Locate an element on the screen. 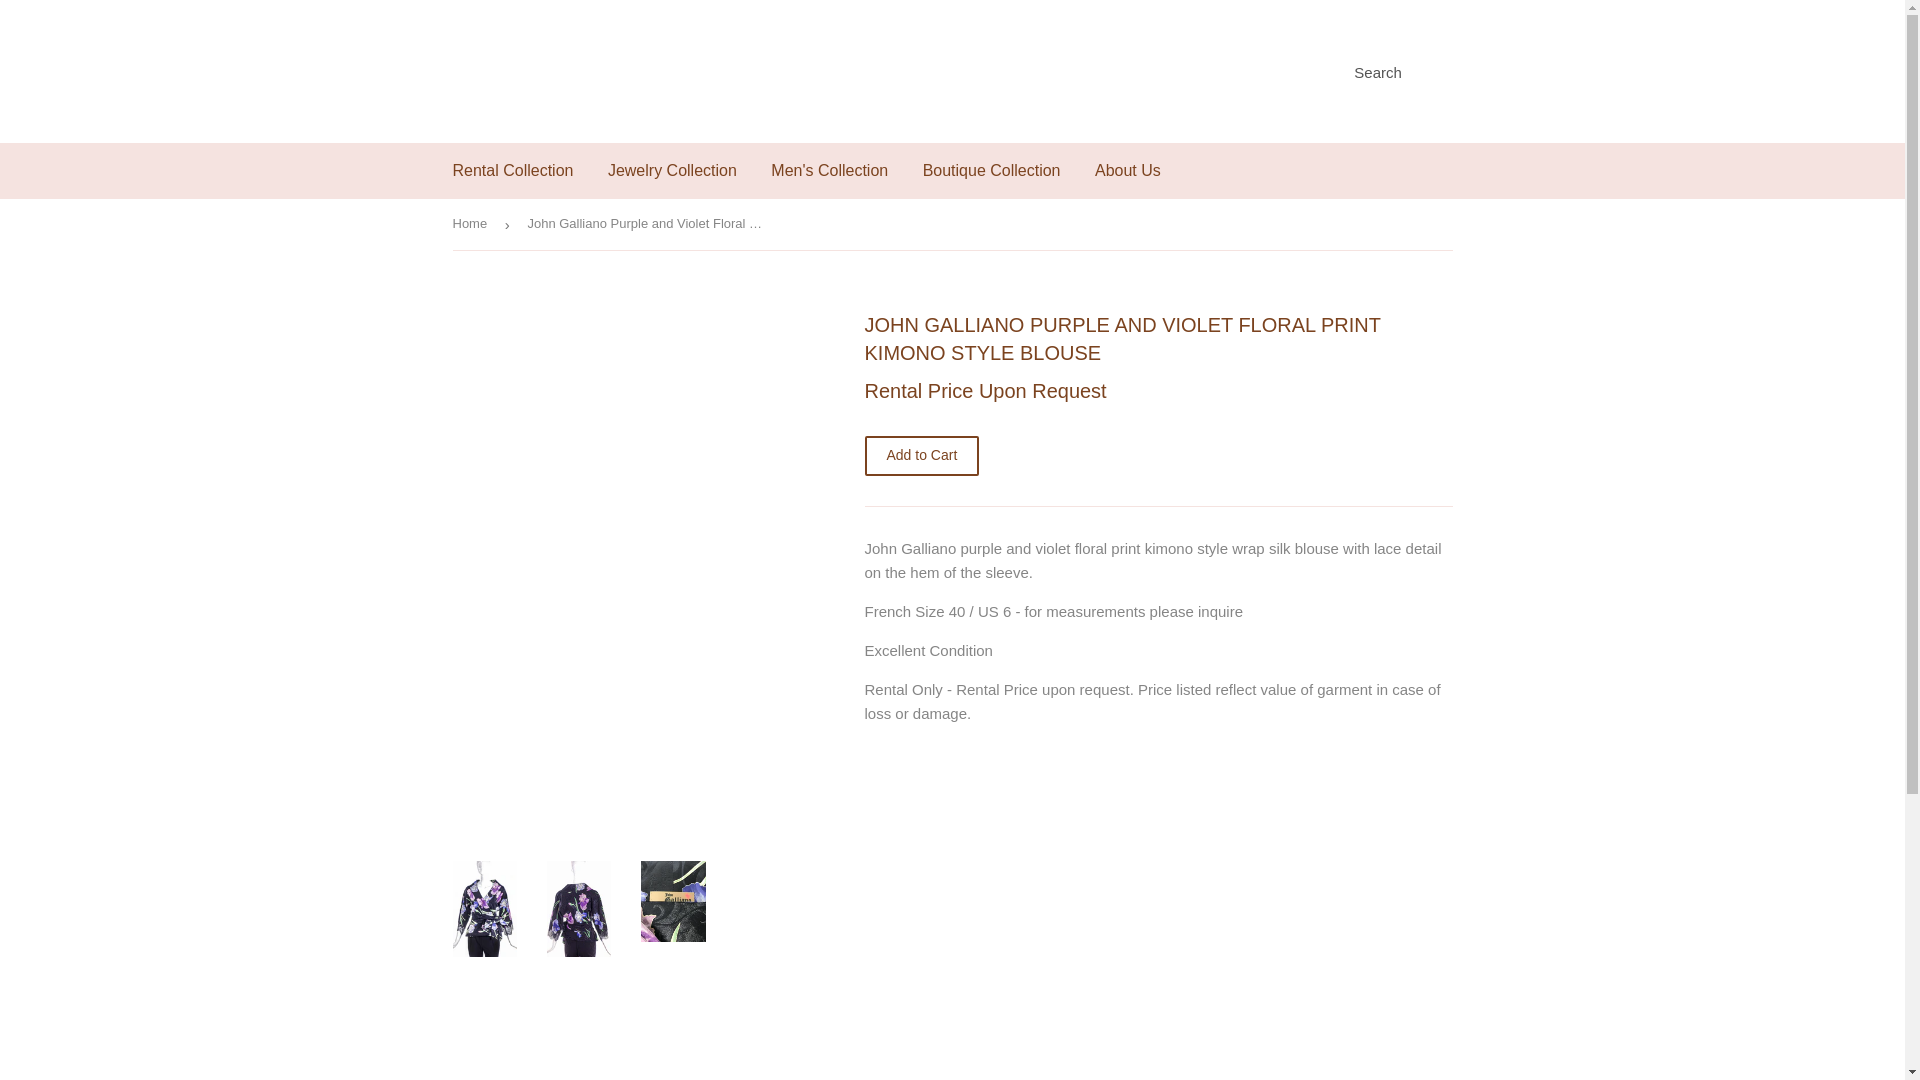  Boutique Collection is located at coordinates (992, 170).